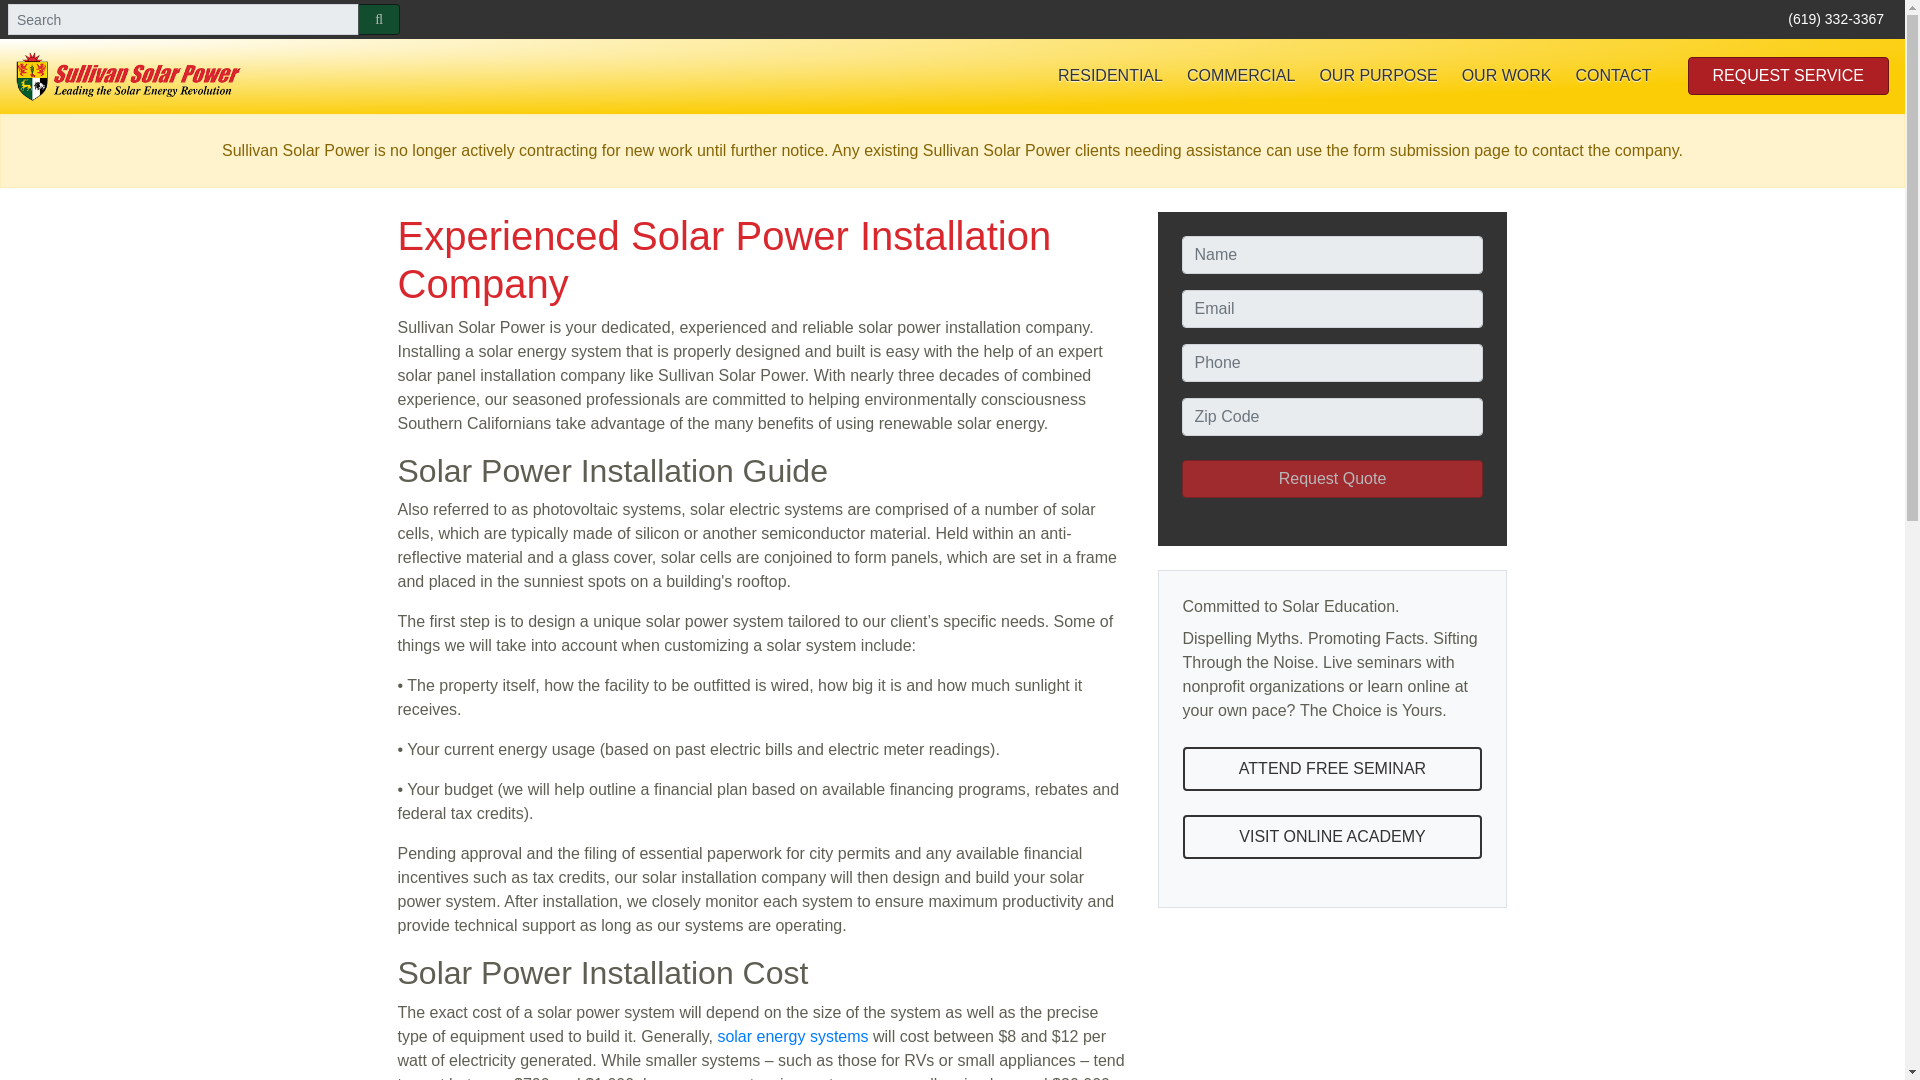 The width and height of the screenshot is (1920, 1080). What do you see at coordinates (1333, 478) in the screenshot?
I see `Request Quote` at bounding box center [1333, 478].